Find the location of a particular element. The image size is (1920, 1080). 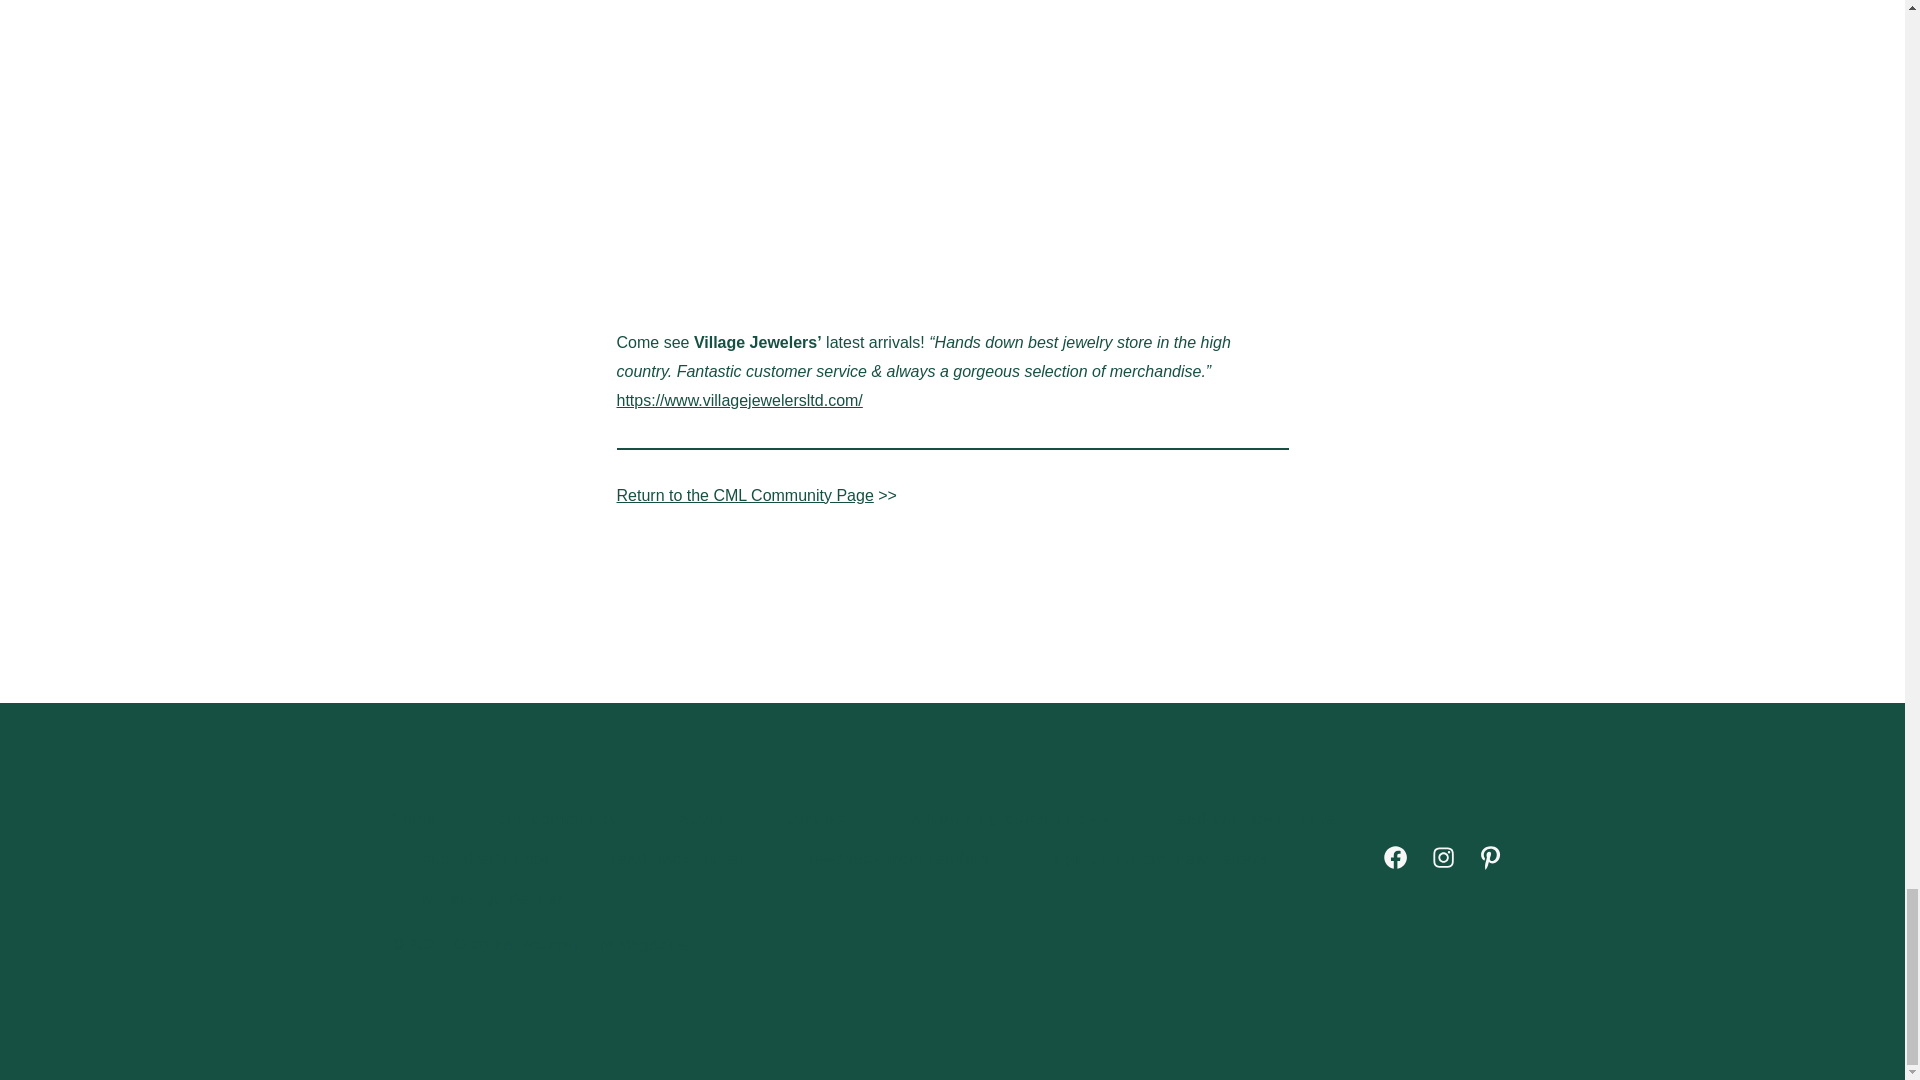

Return to the CML Community Page is located at coordinates (744, 496).